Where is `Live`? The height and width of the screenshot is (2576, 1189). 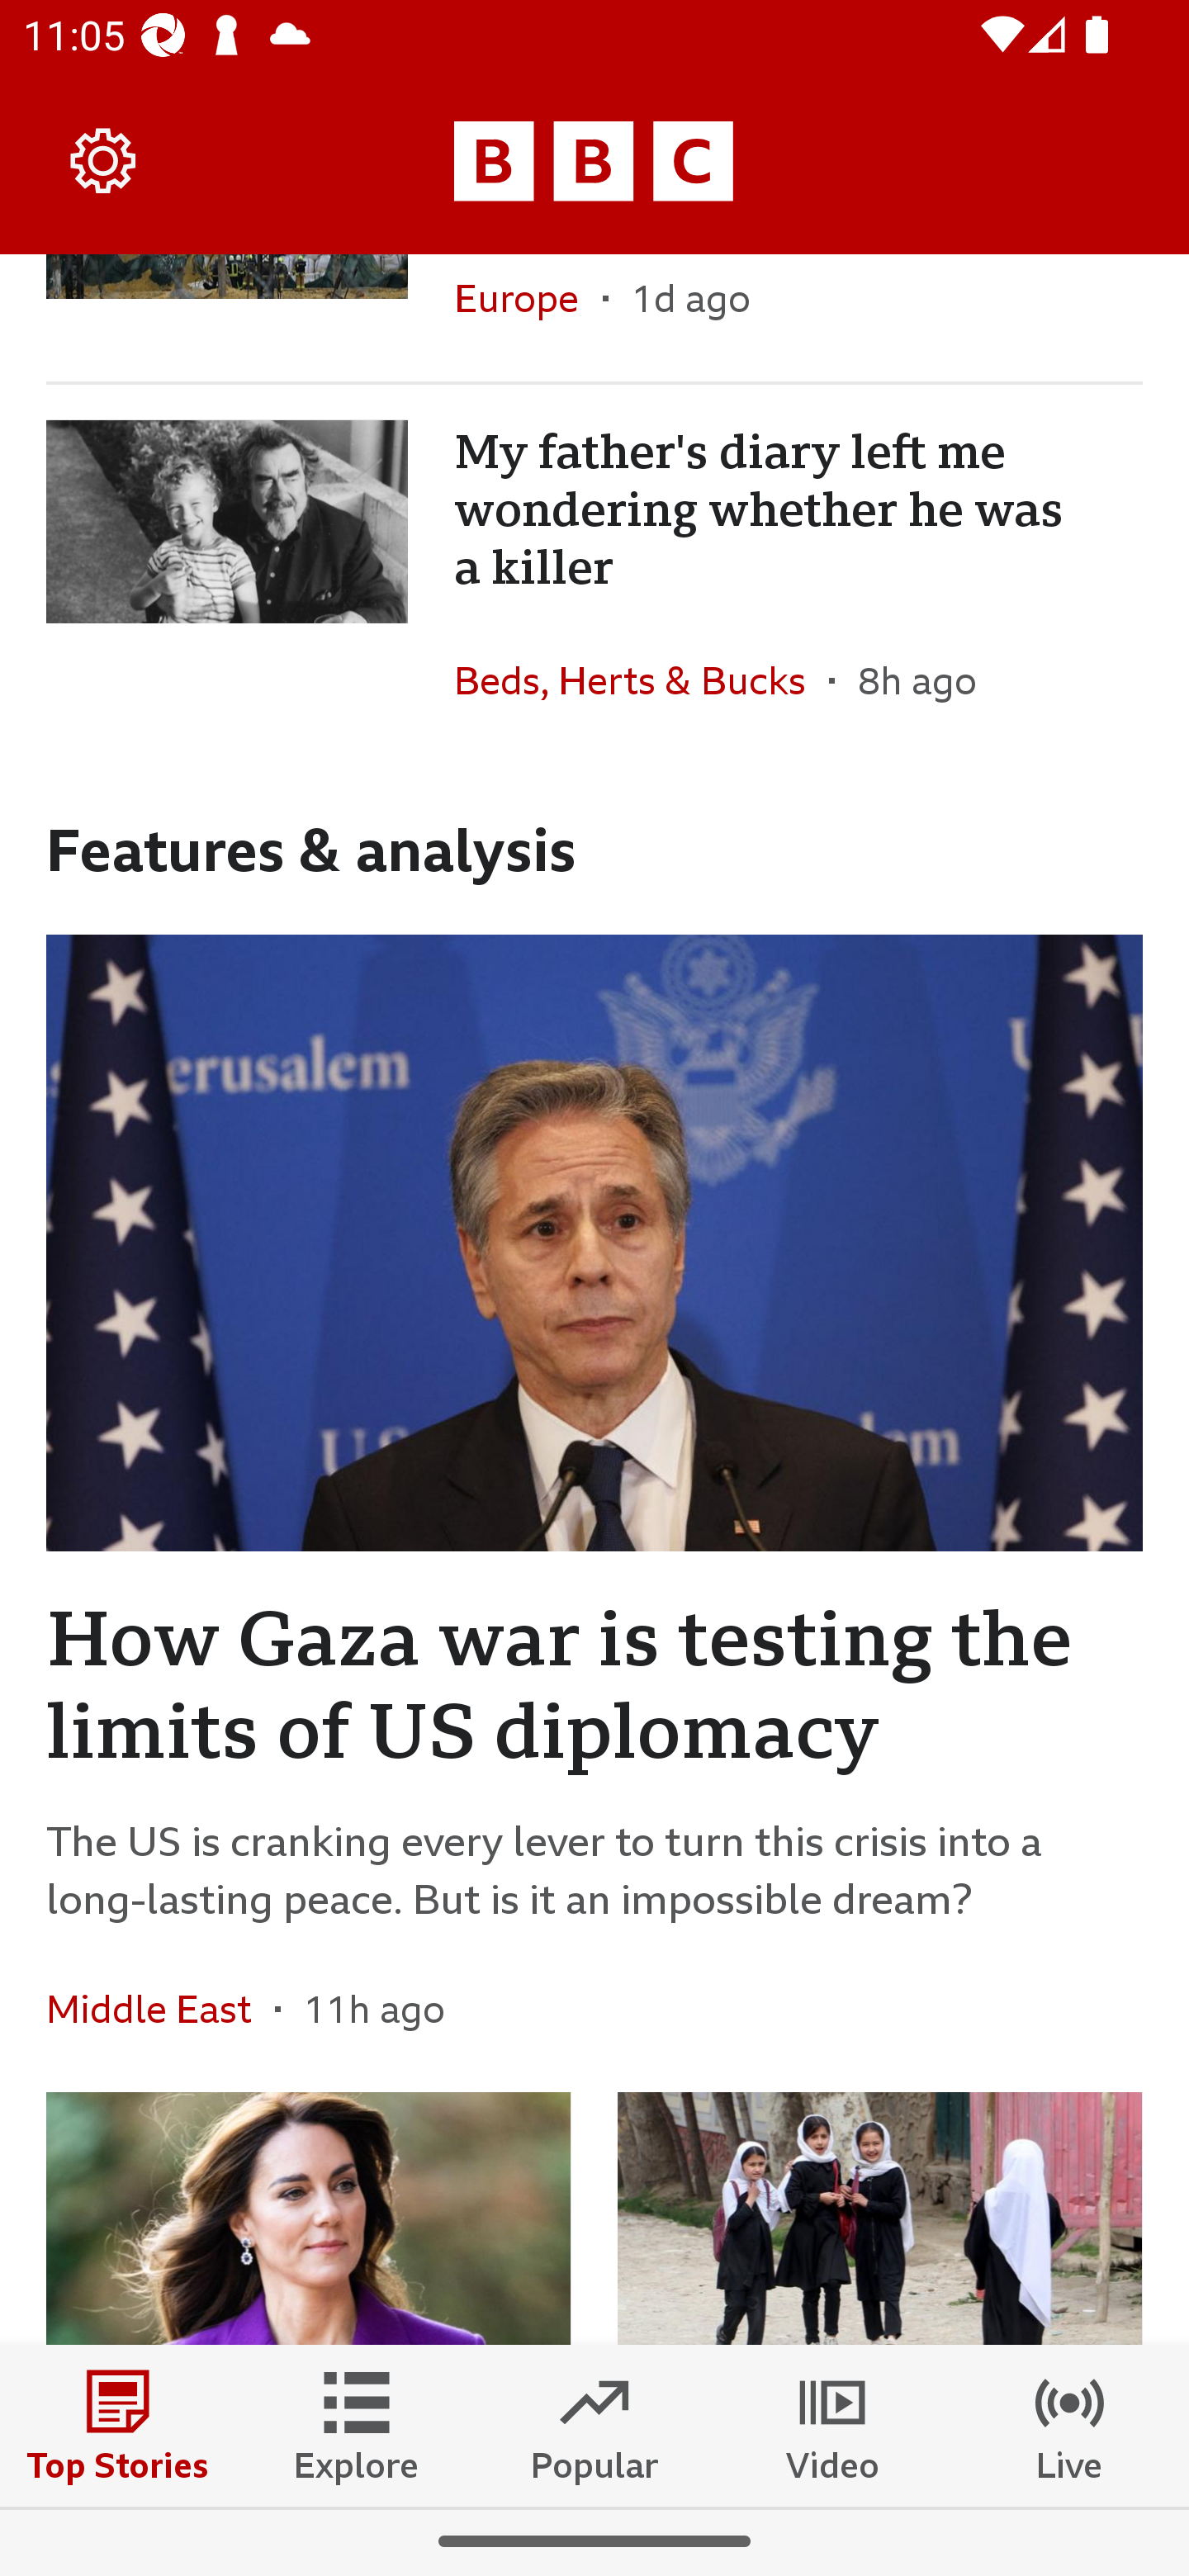 Live is located at coordinates (1070, 2425).